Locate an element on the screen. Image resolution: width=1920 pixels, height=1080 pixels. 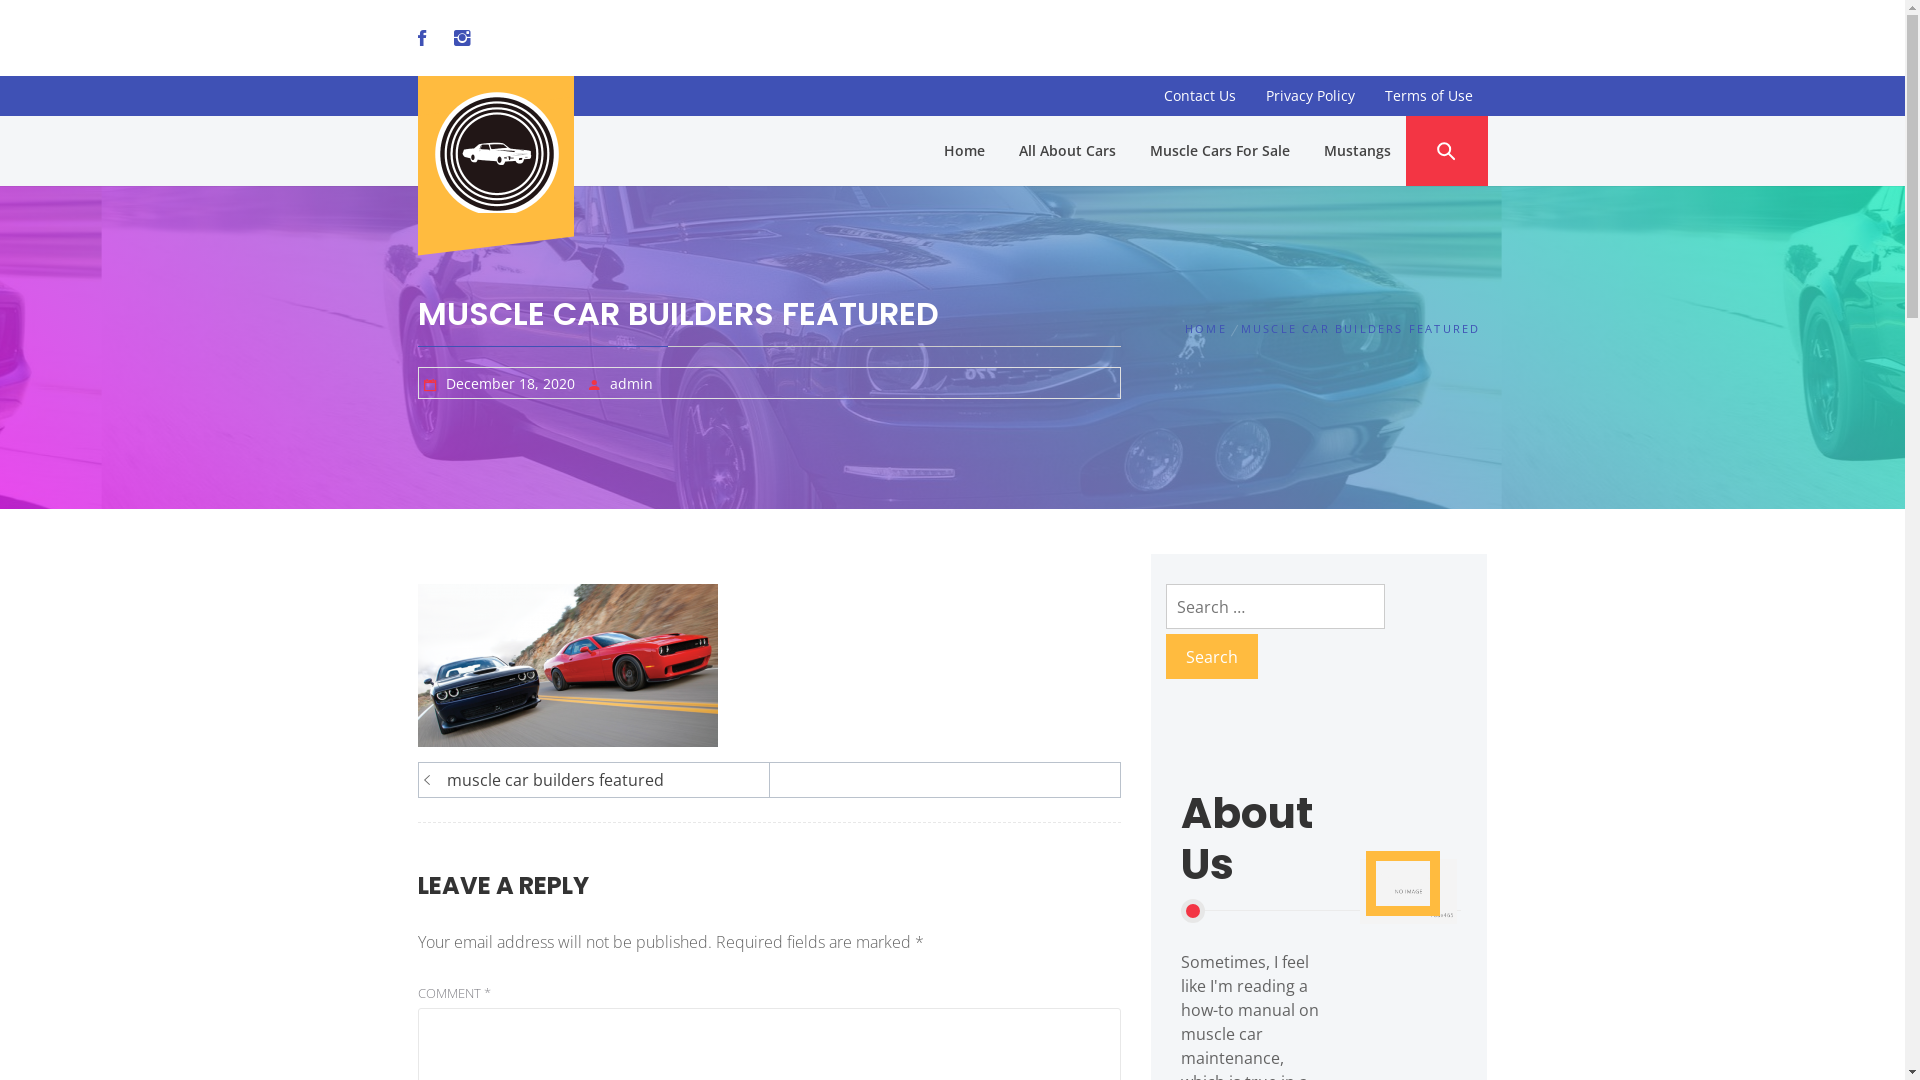
muscle car builders featured is located at coordinates (598, 780).